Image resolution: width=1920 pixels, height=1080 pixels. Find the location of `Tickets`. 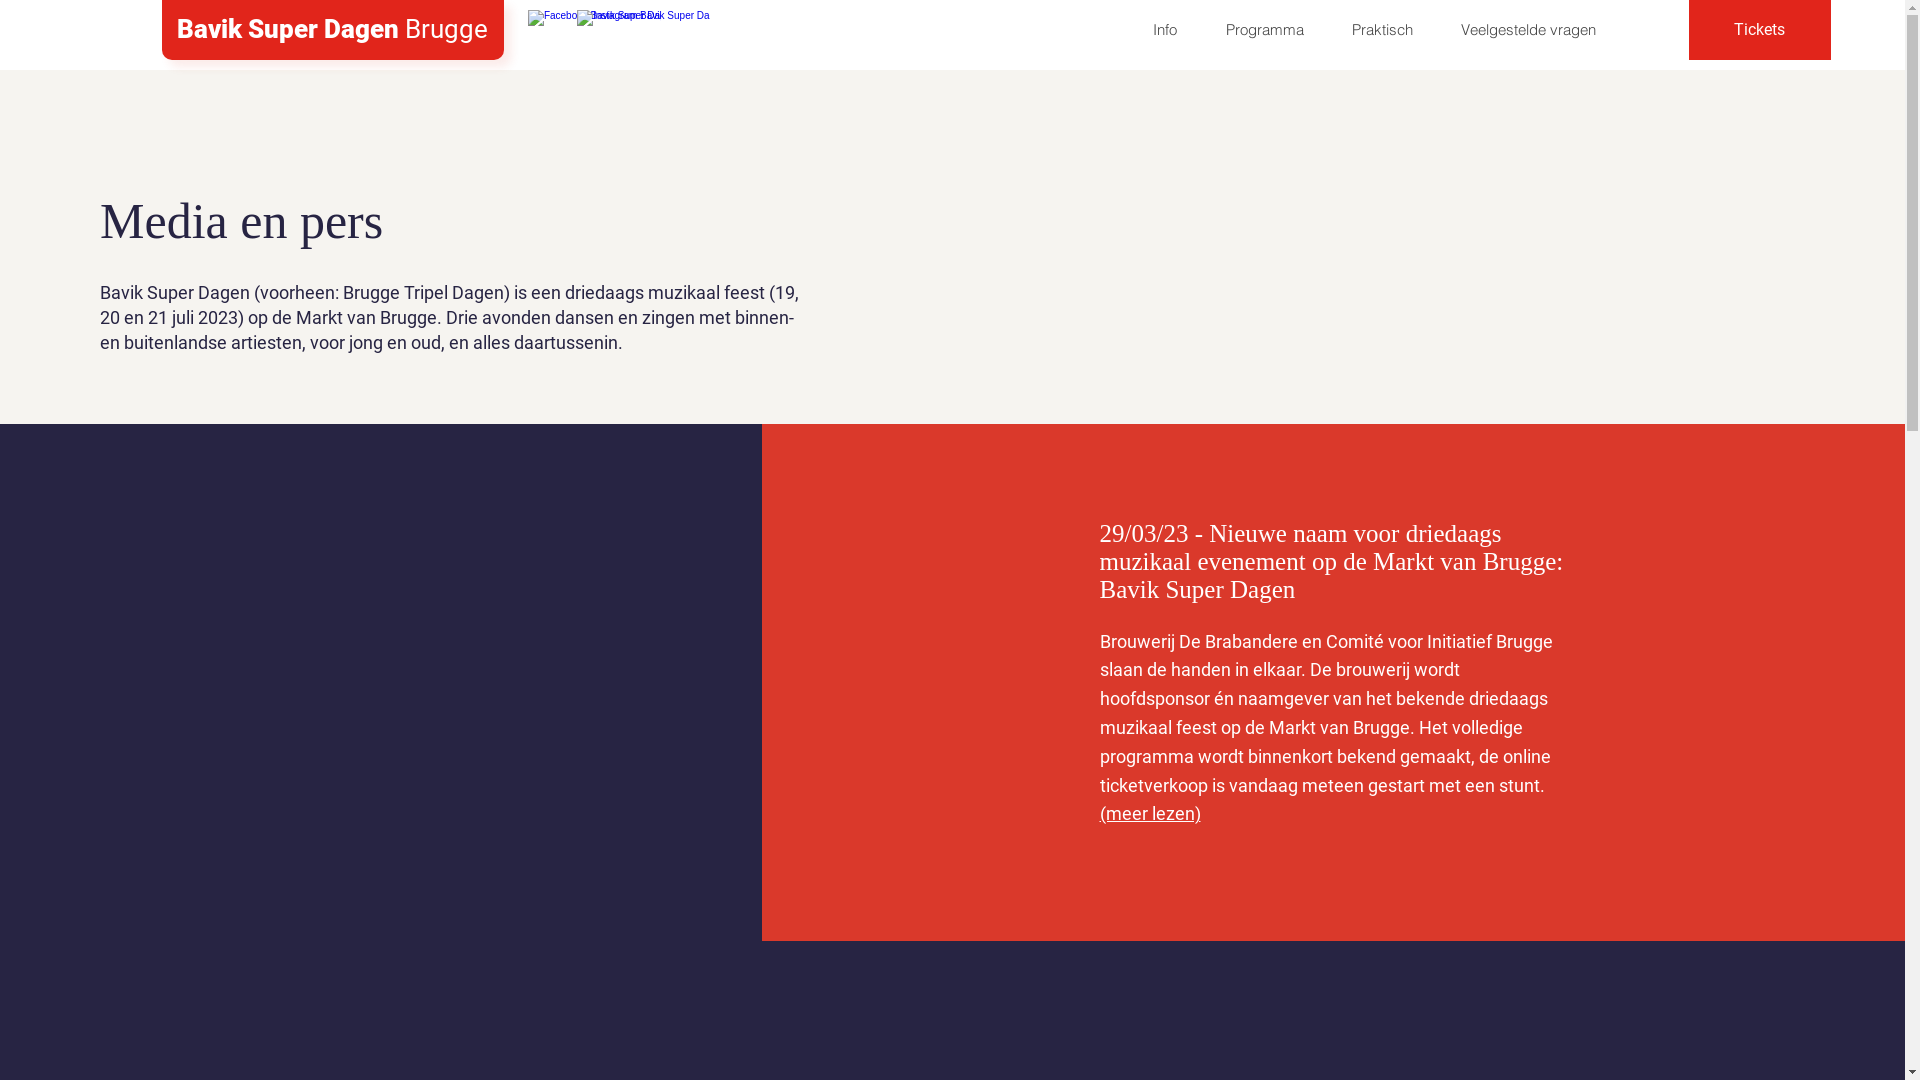

Tickets is located at coordinates (1760, 30).